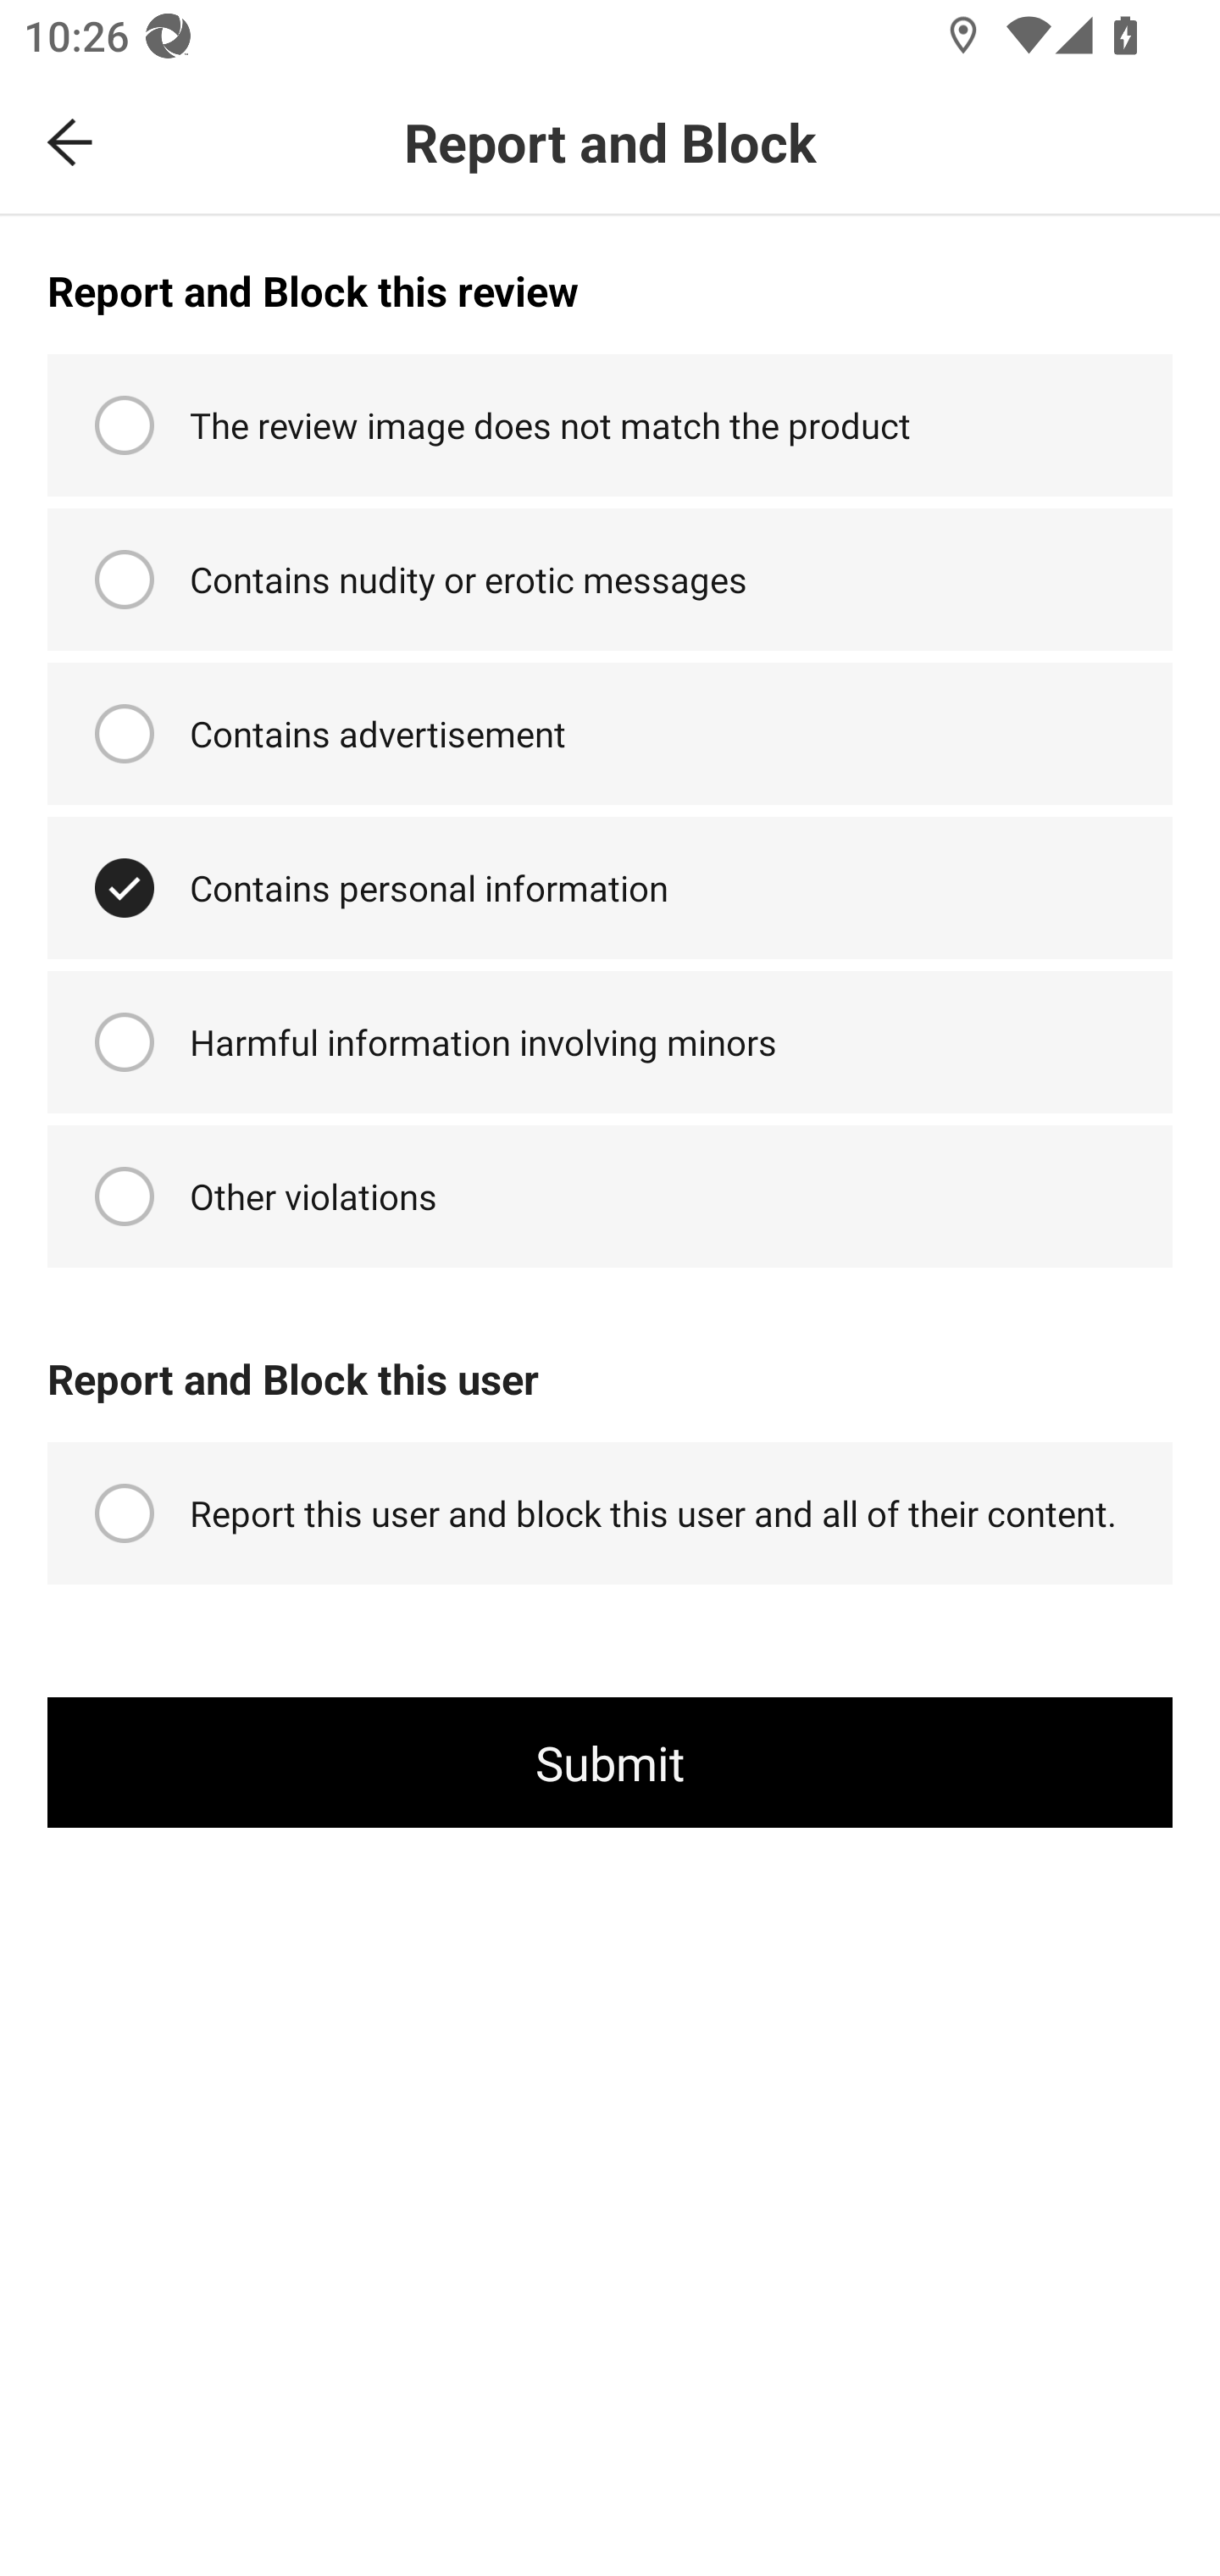 The width and height of the screenshot is (1220, 2576). I want to click on Contains personal information, so click(610, 886).